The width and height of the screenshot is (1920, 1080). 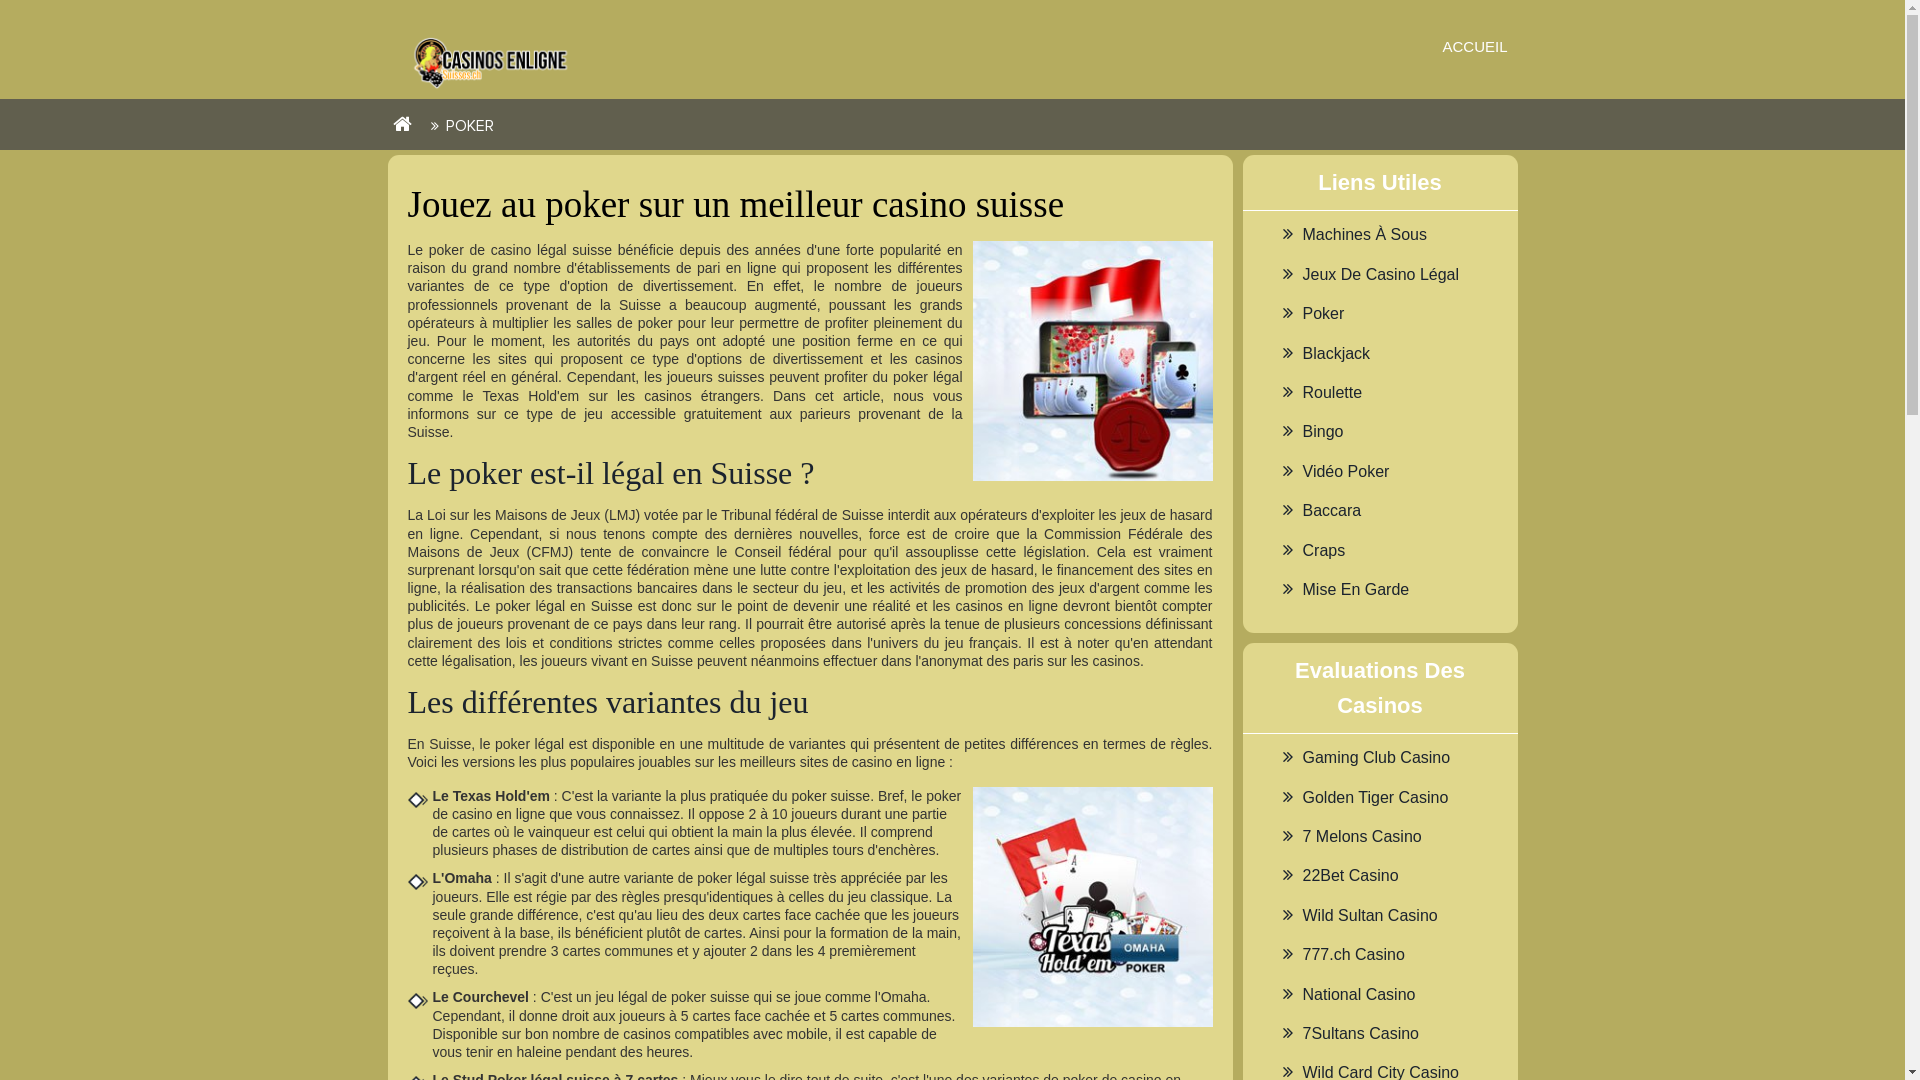 I want to click on Wild Sultan Casino, so click(x=1370, y=916).